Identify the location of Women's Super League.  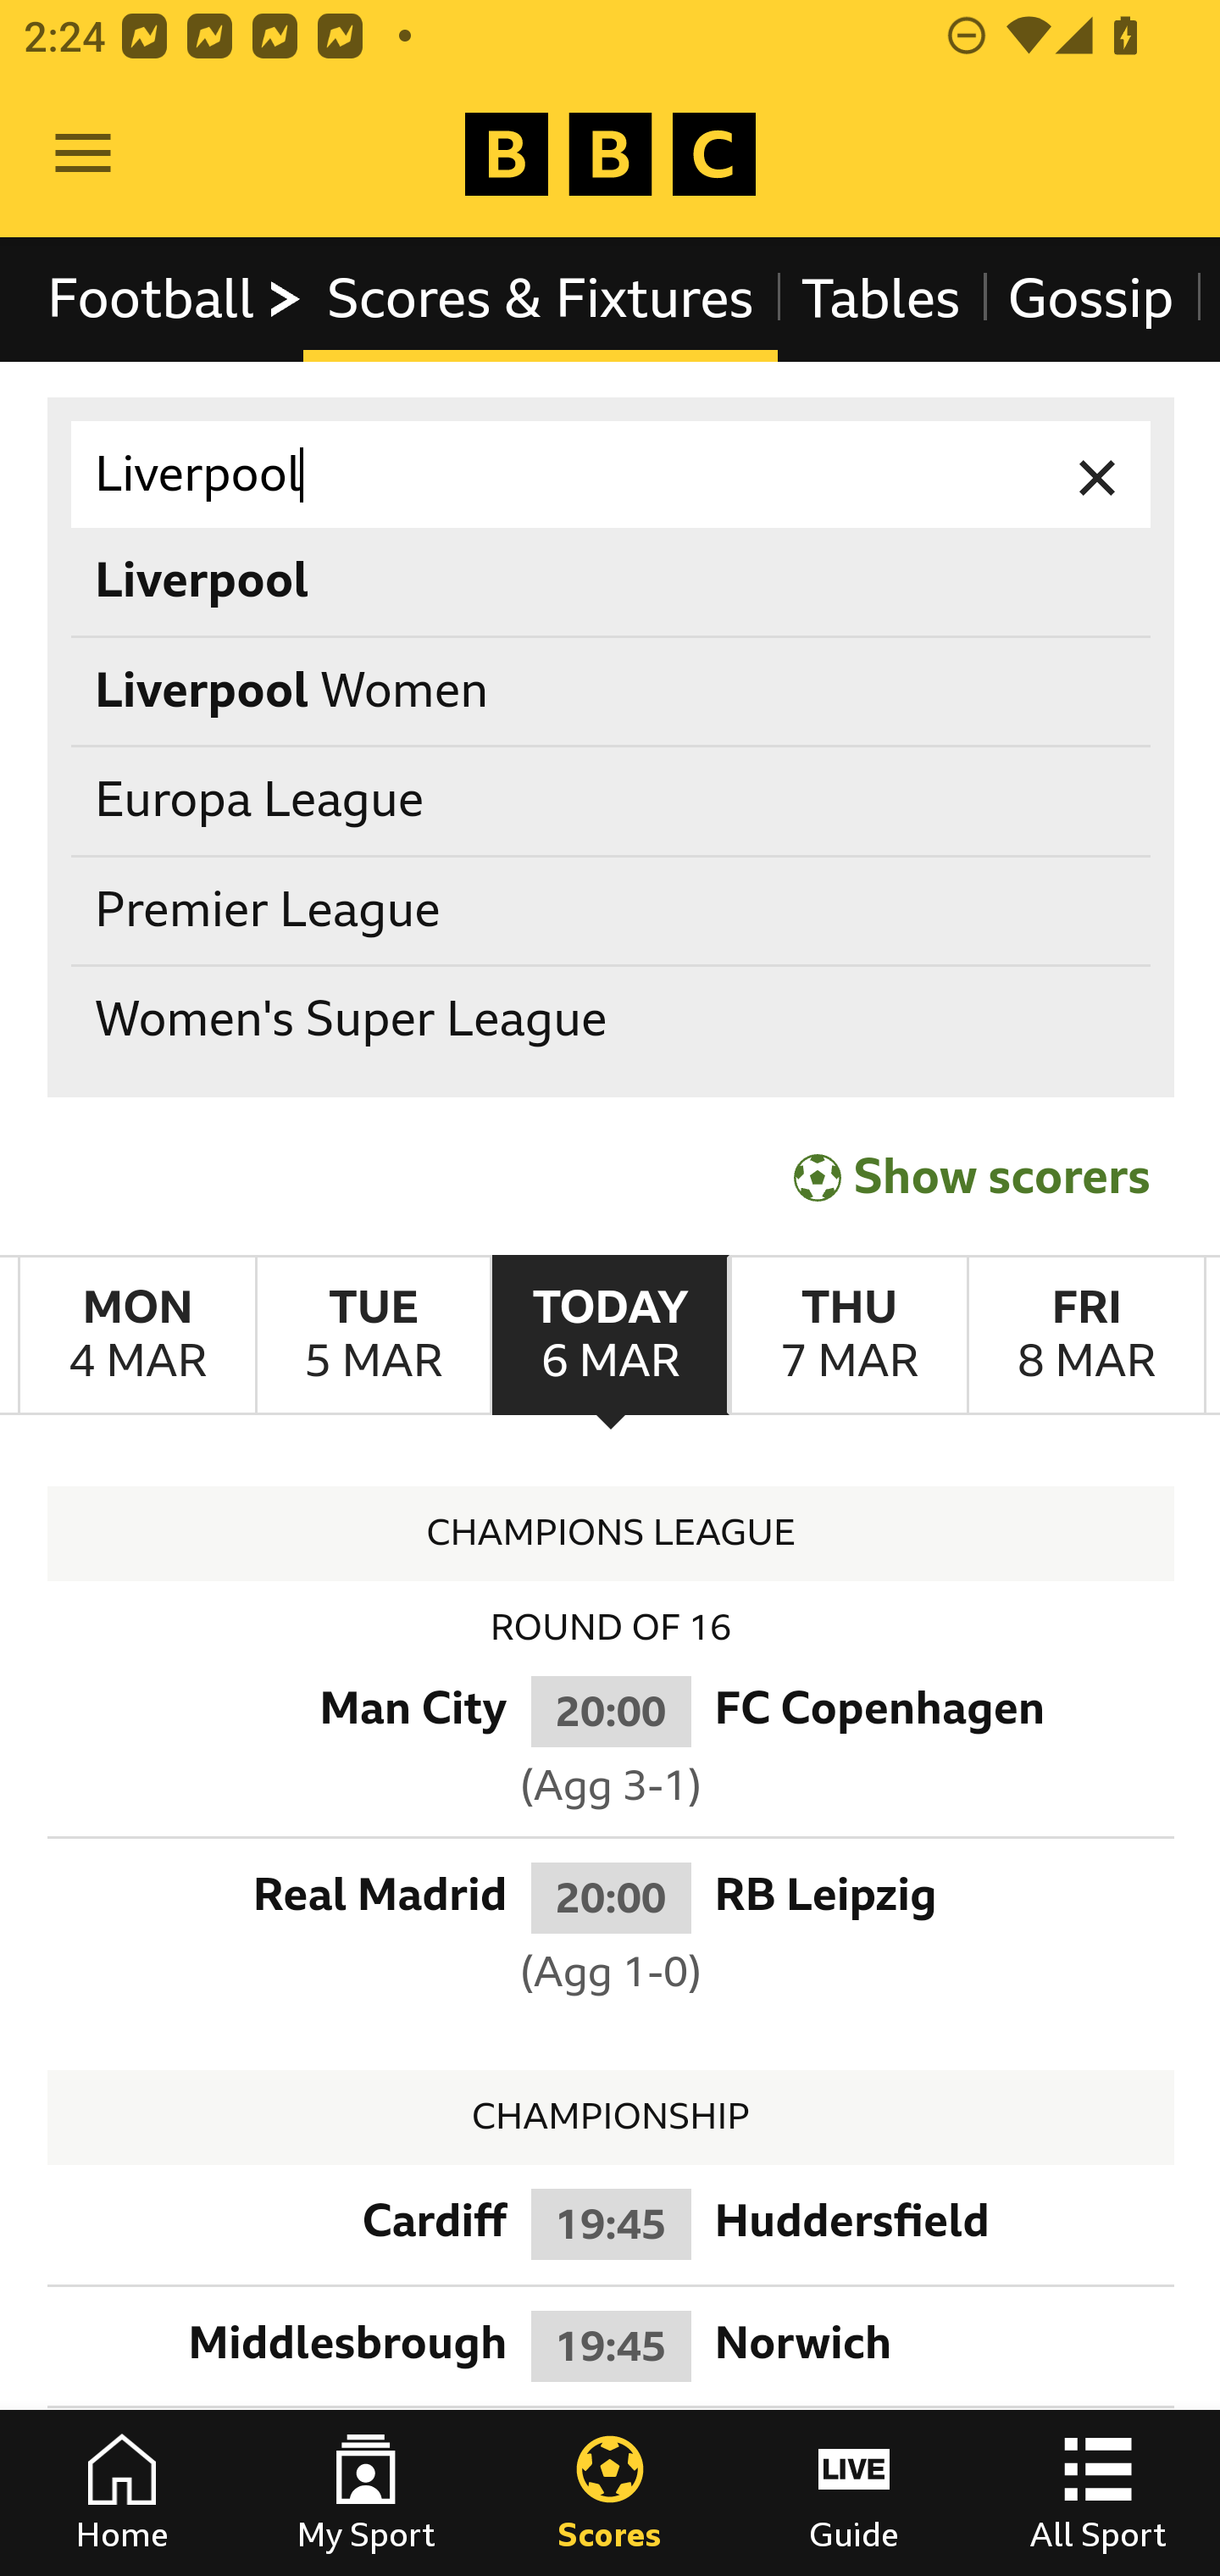
(612, 1020).